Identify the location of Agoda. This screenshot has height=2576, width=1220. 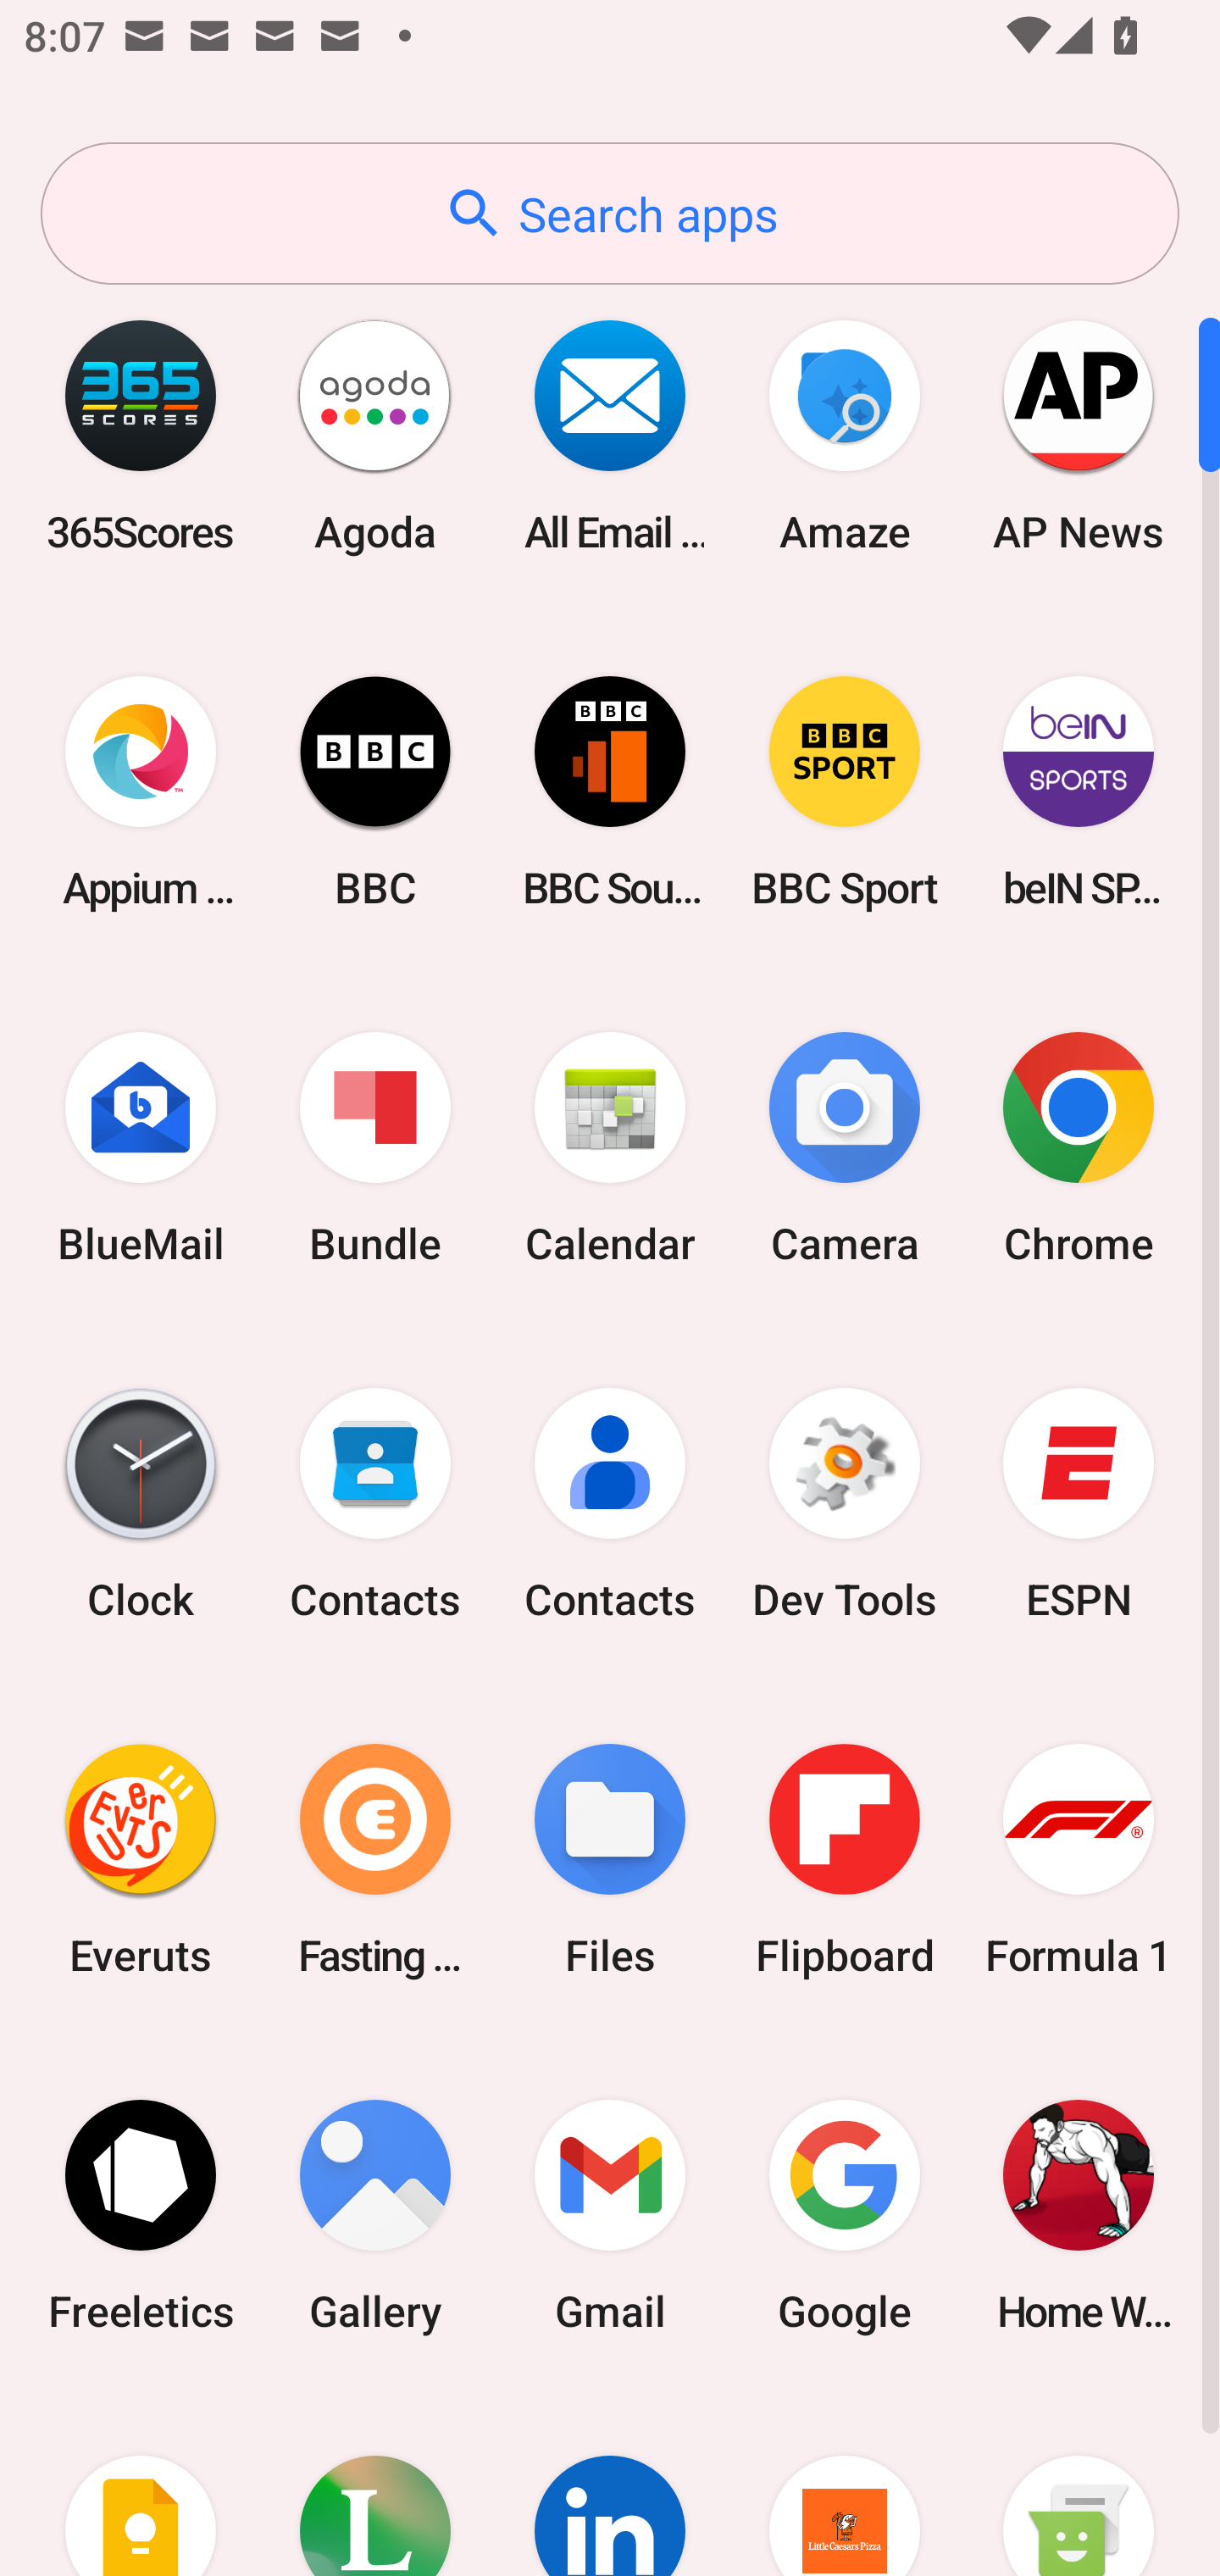
(375, 436).